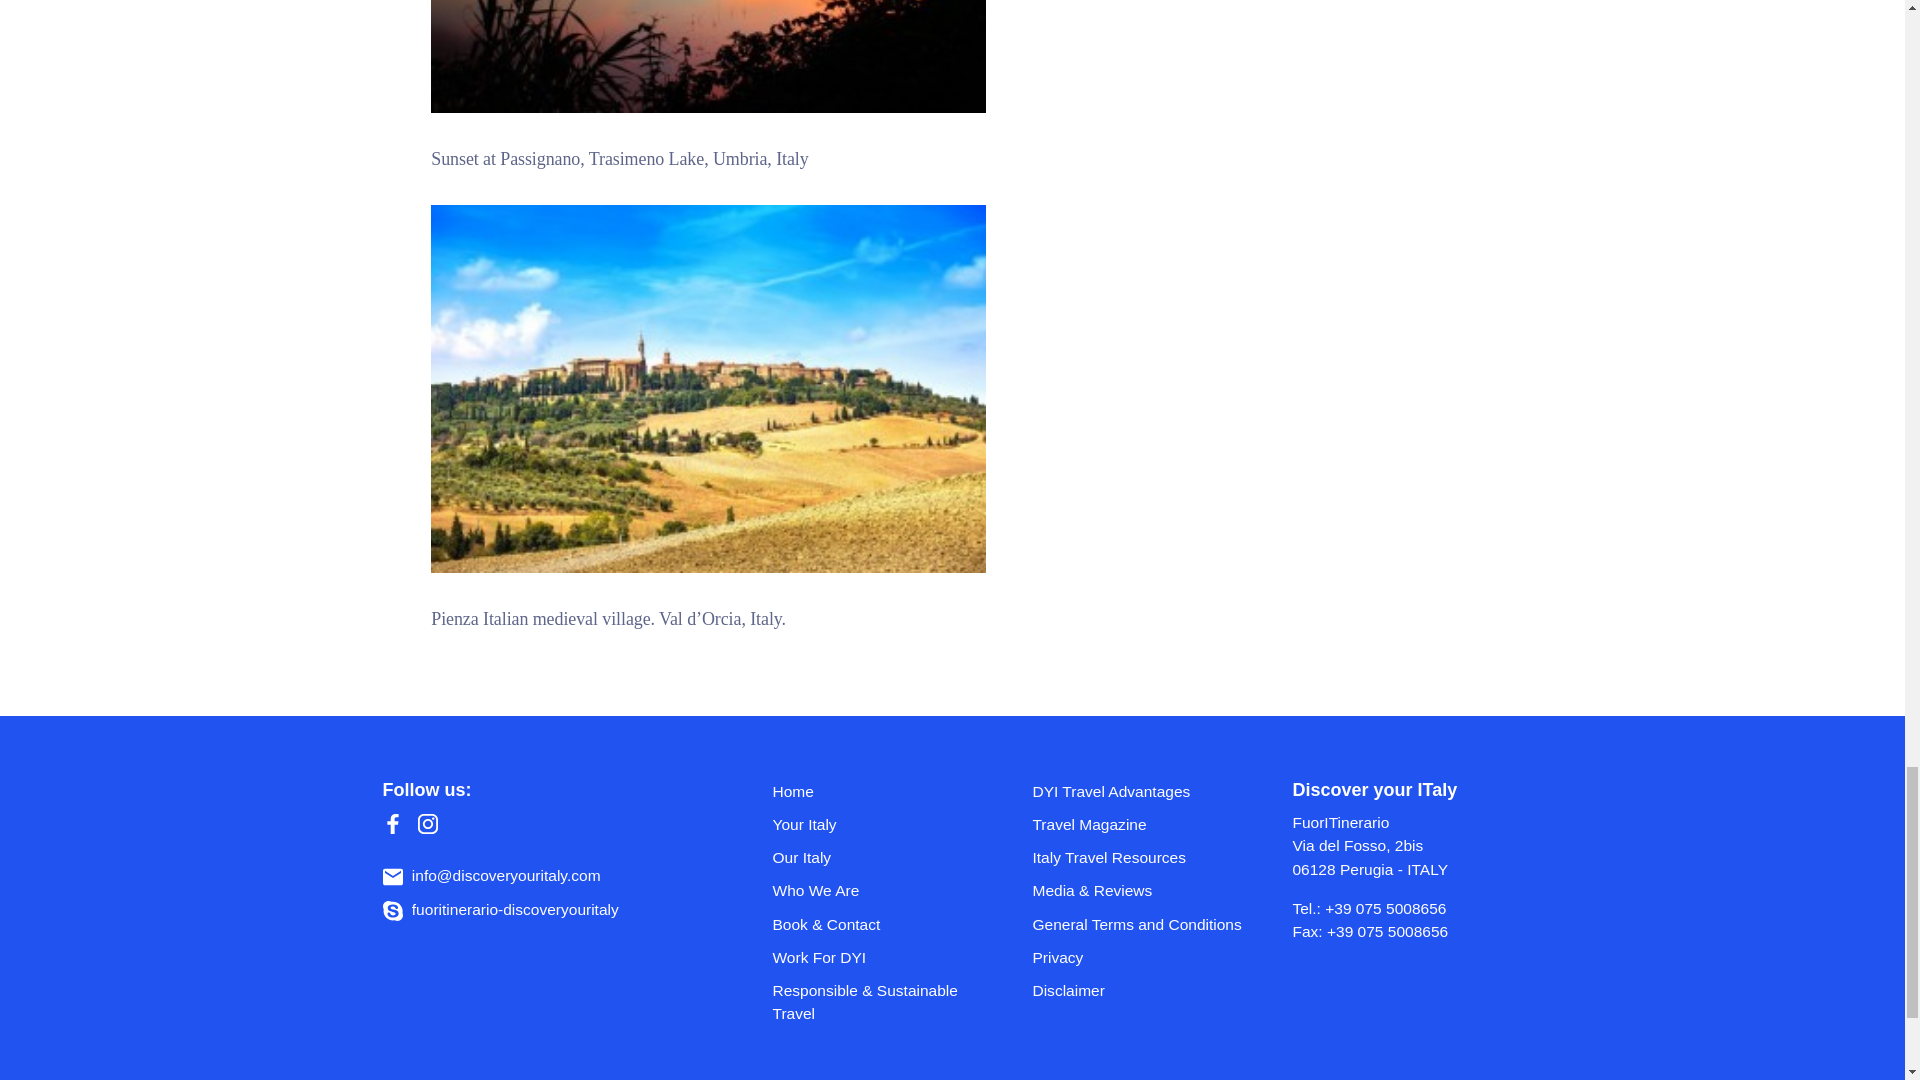  Describe the element at coordinates (1111, 792) in the screenshot. I see `DYI Travel Advantages` at that location.